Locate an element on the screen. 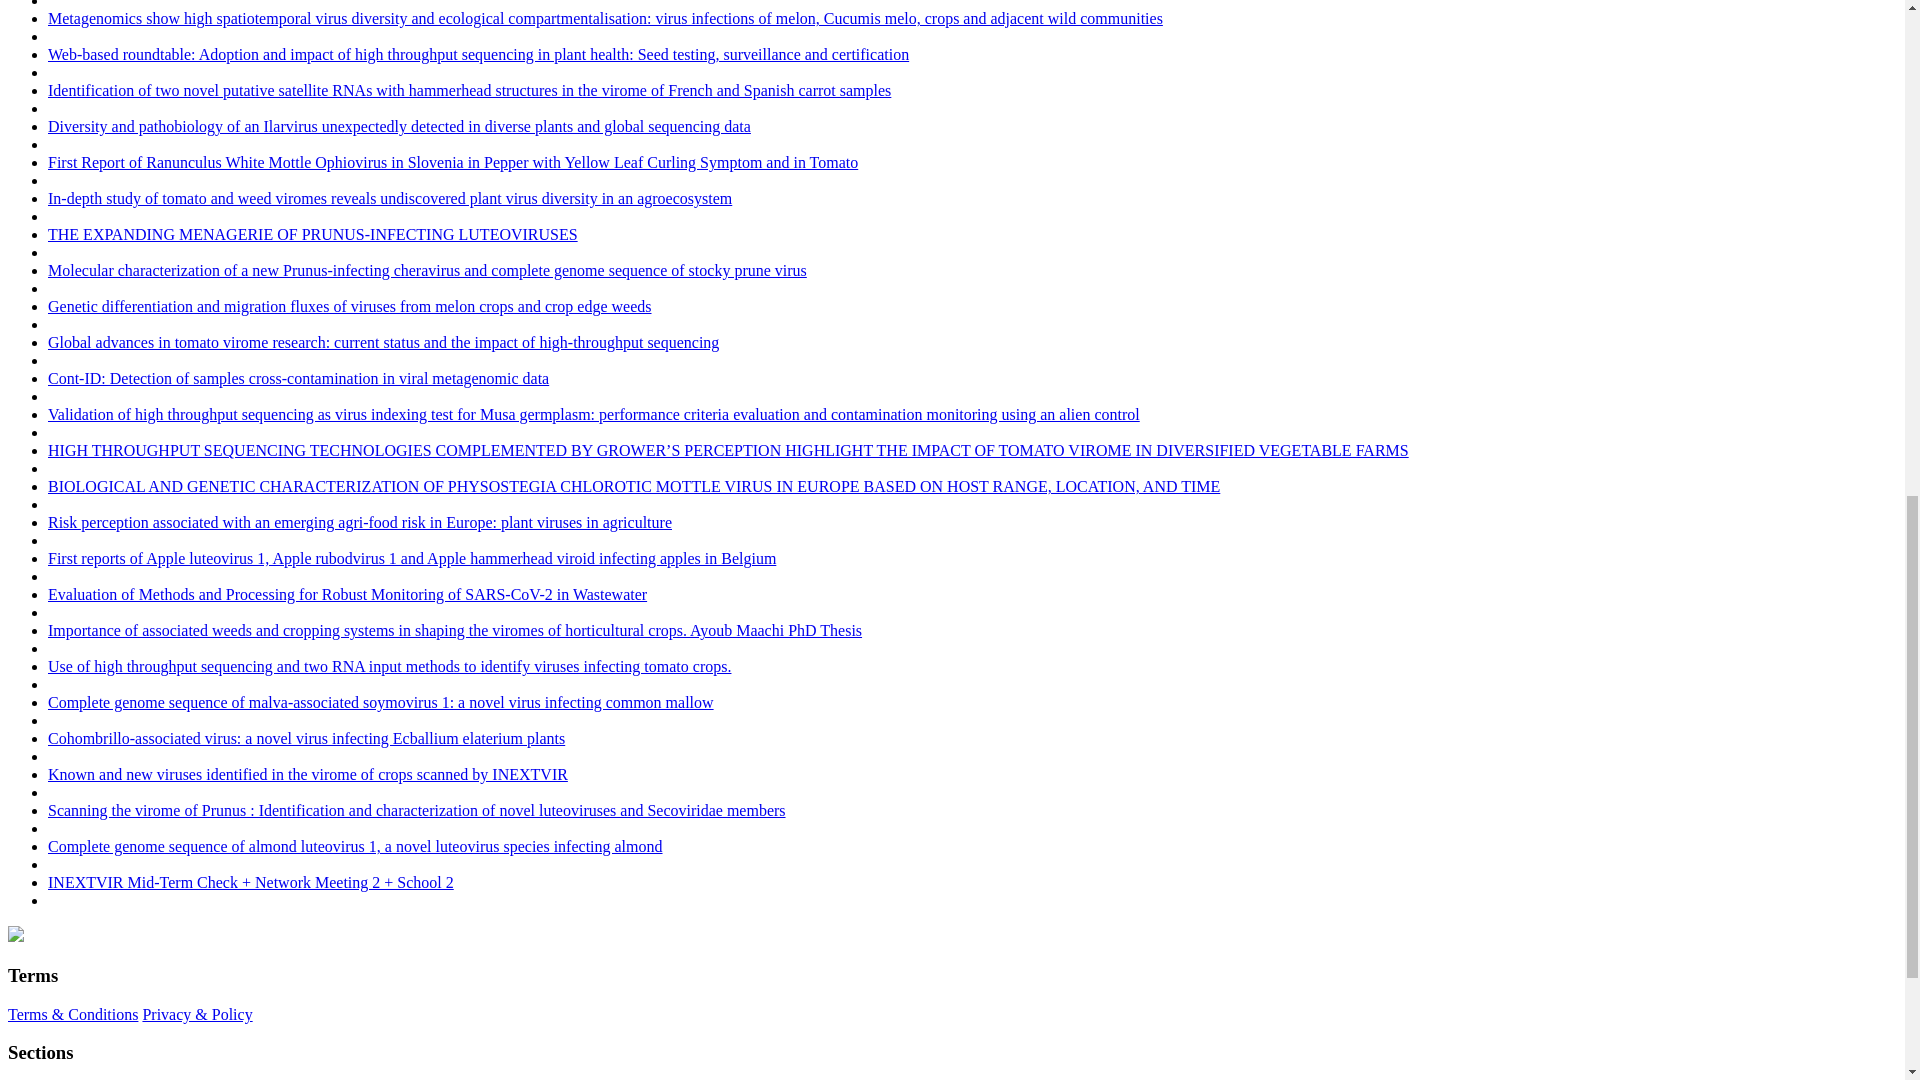 This screenshot has height=1080, width=1920. THE EXPANDING MENAGERIE OF PRUNUS-INFECTING LUTEOVIRUSES is located at coordinates (312, 234).